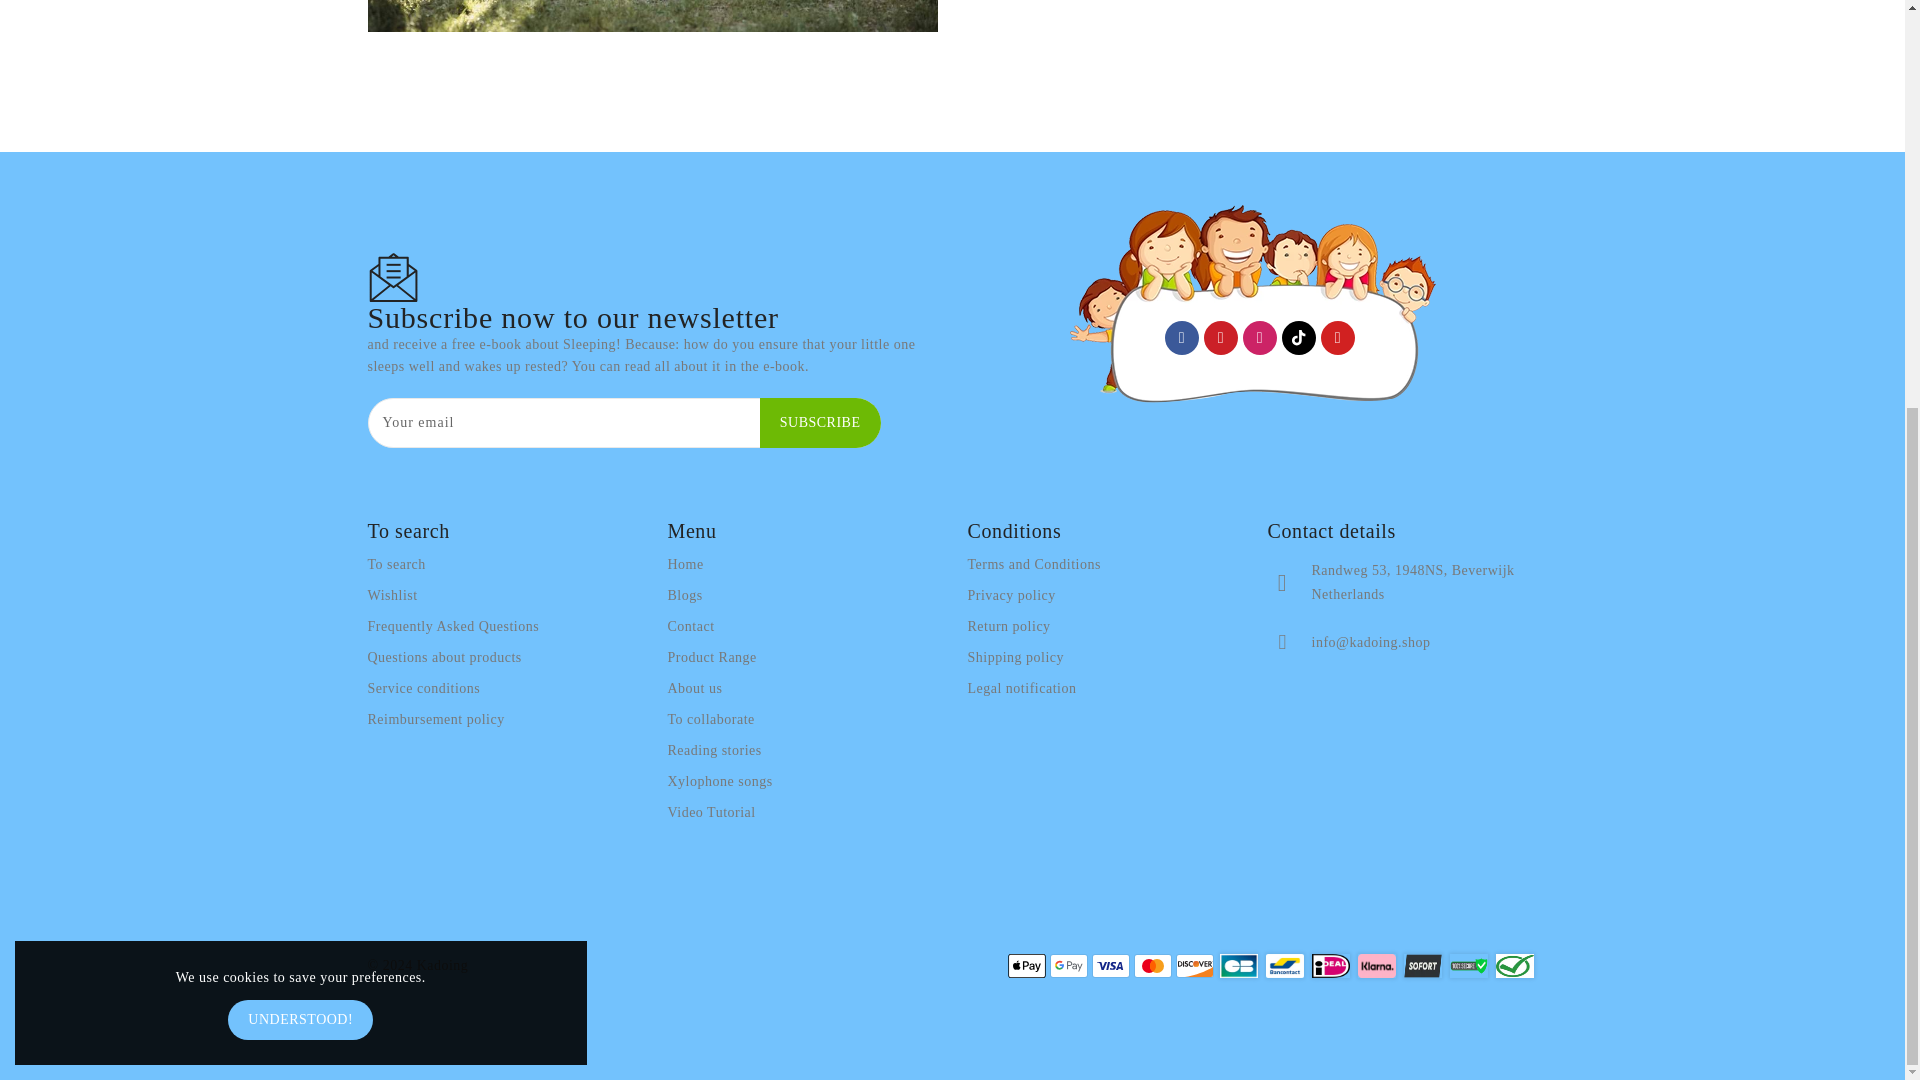 This screenshot has width=1920, height=1080. I want to click on Blogs, so click(685, 596).